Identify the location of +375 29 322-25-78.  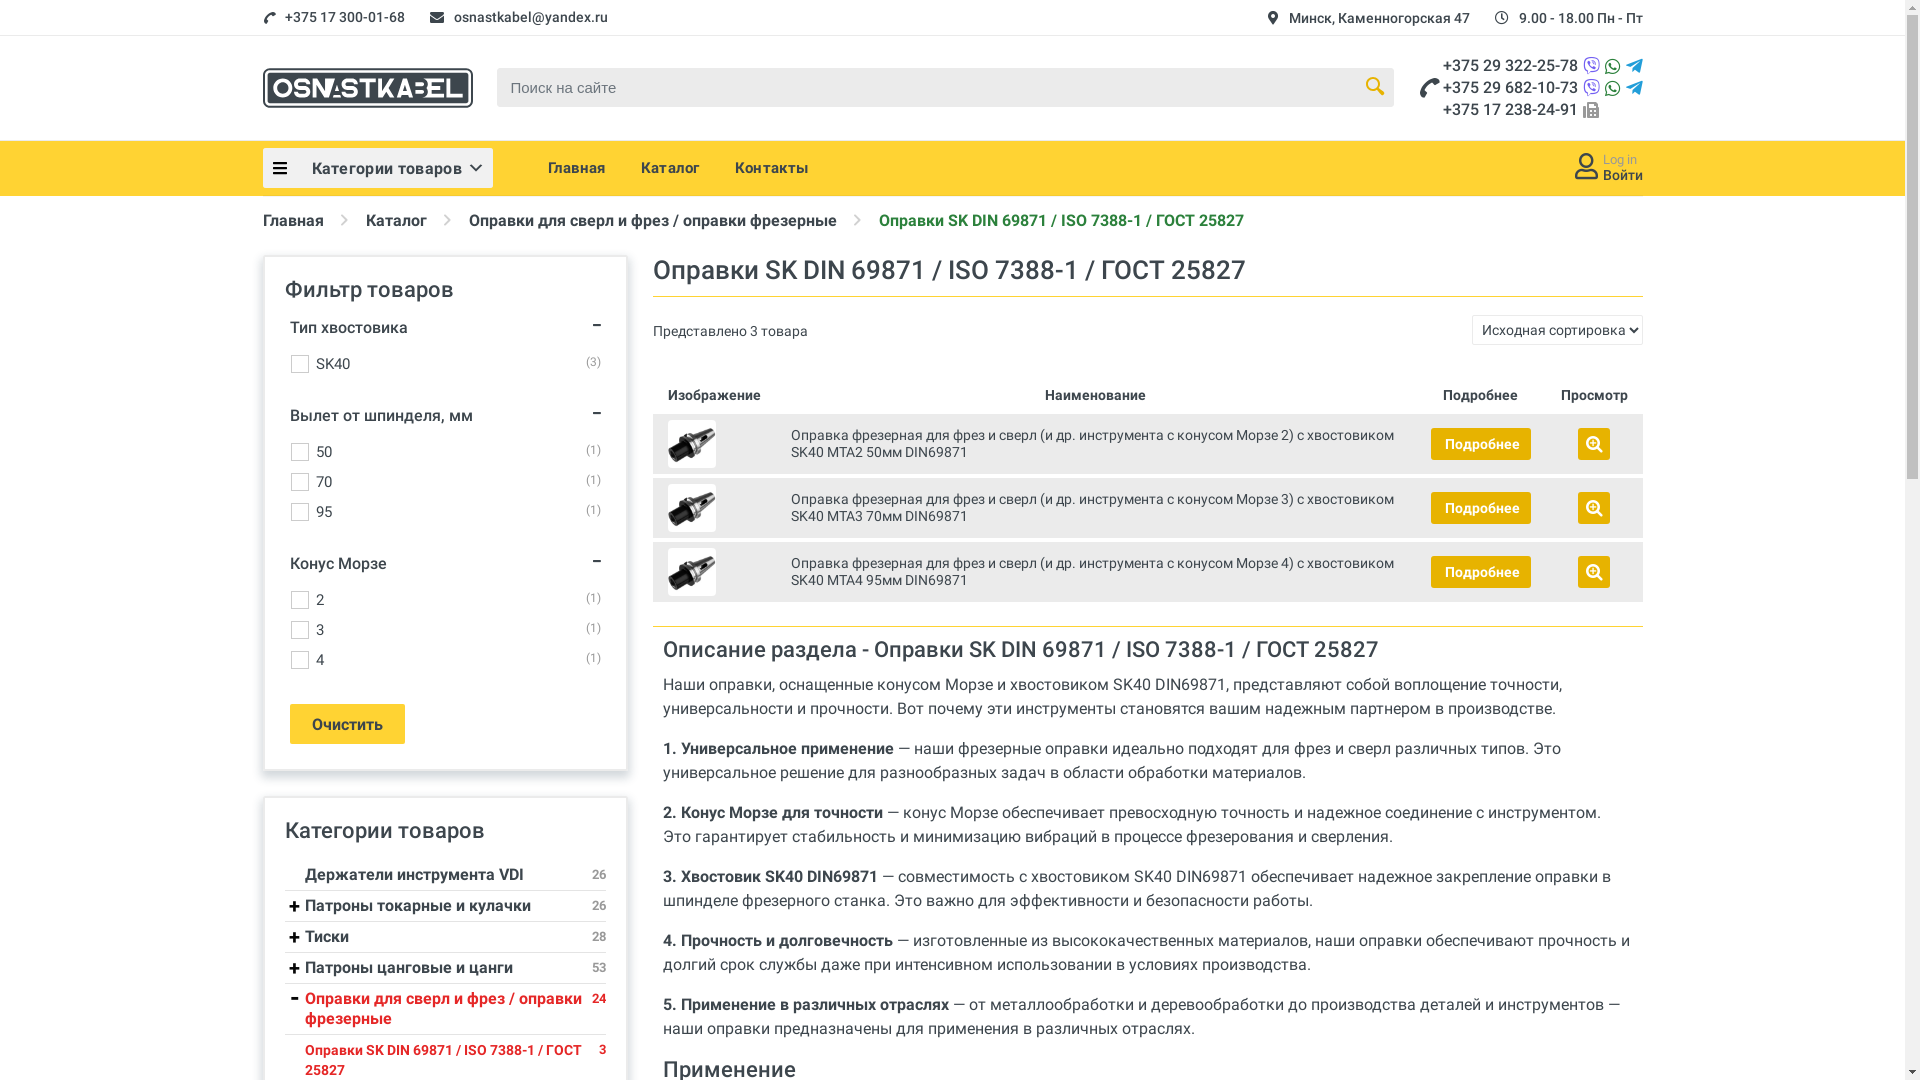
(1510, 66).